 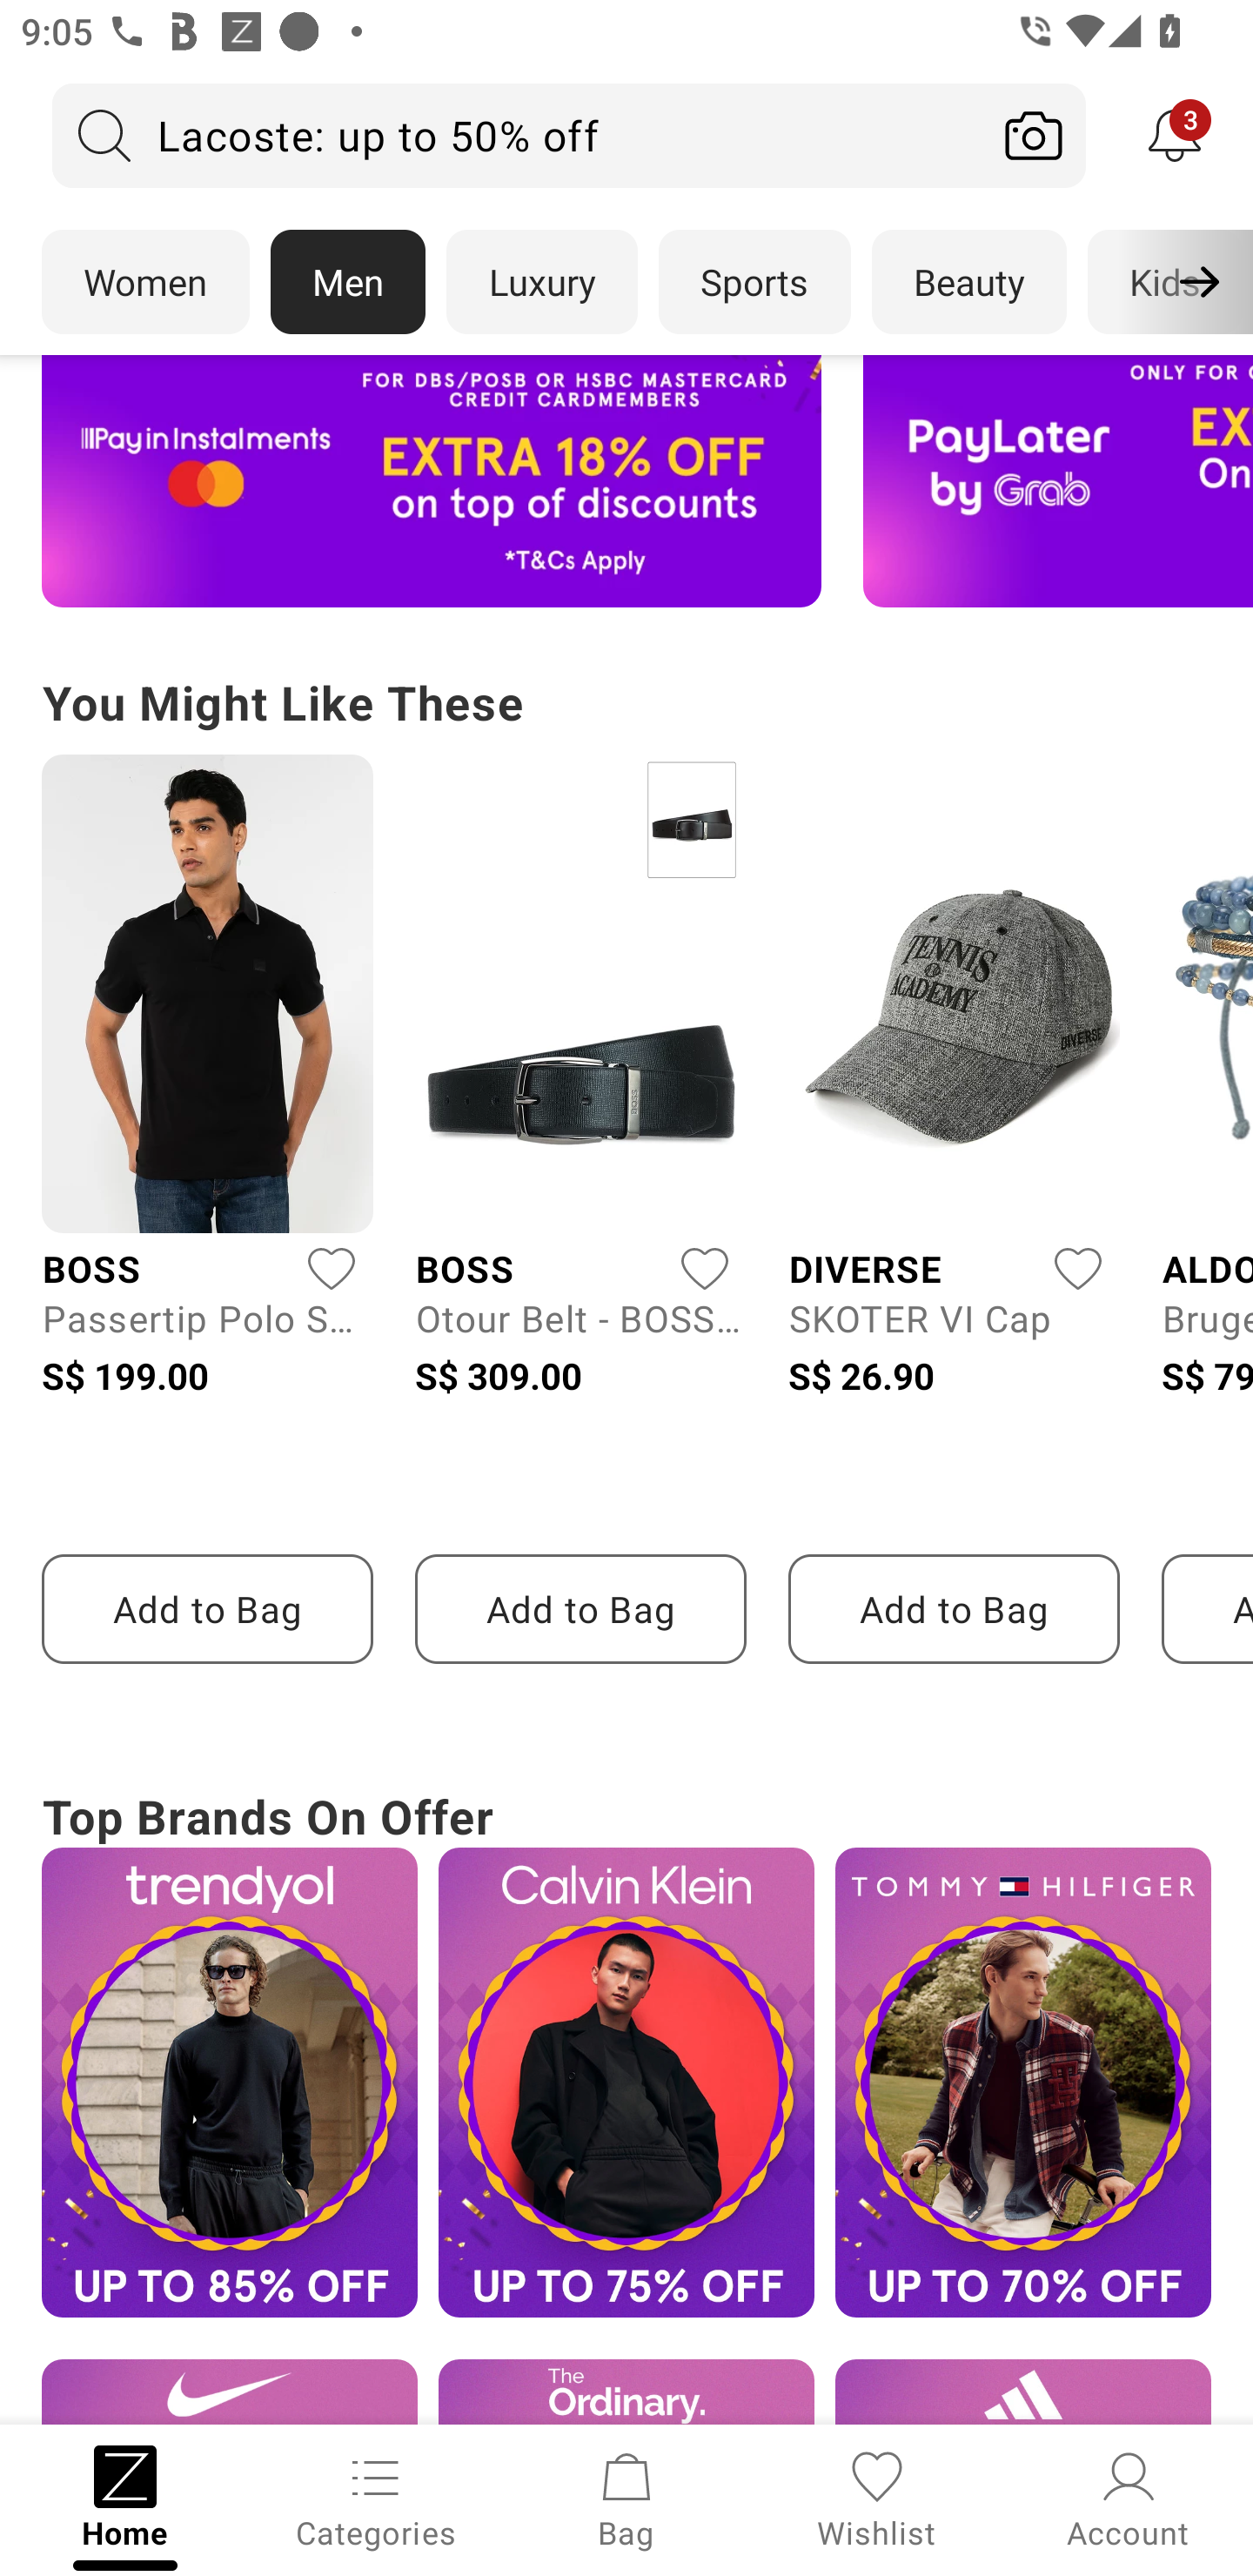 I want to click on Campaign banner, so click(x=626, y=2392).